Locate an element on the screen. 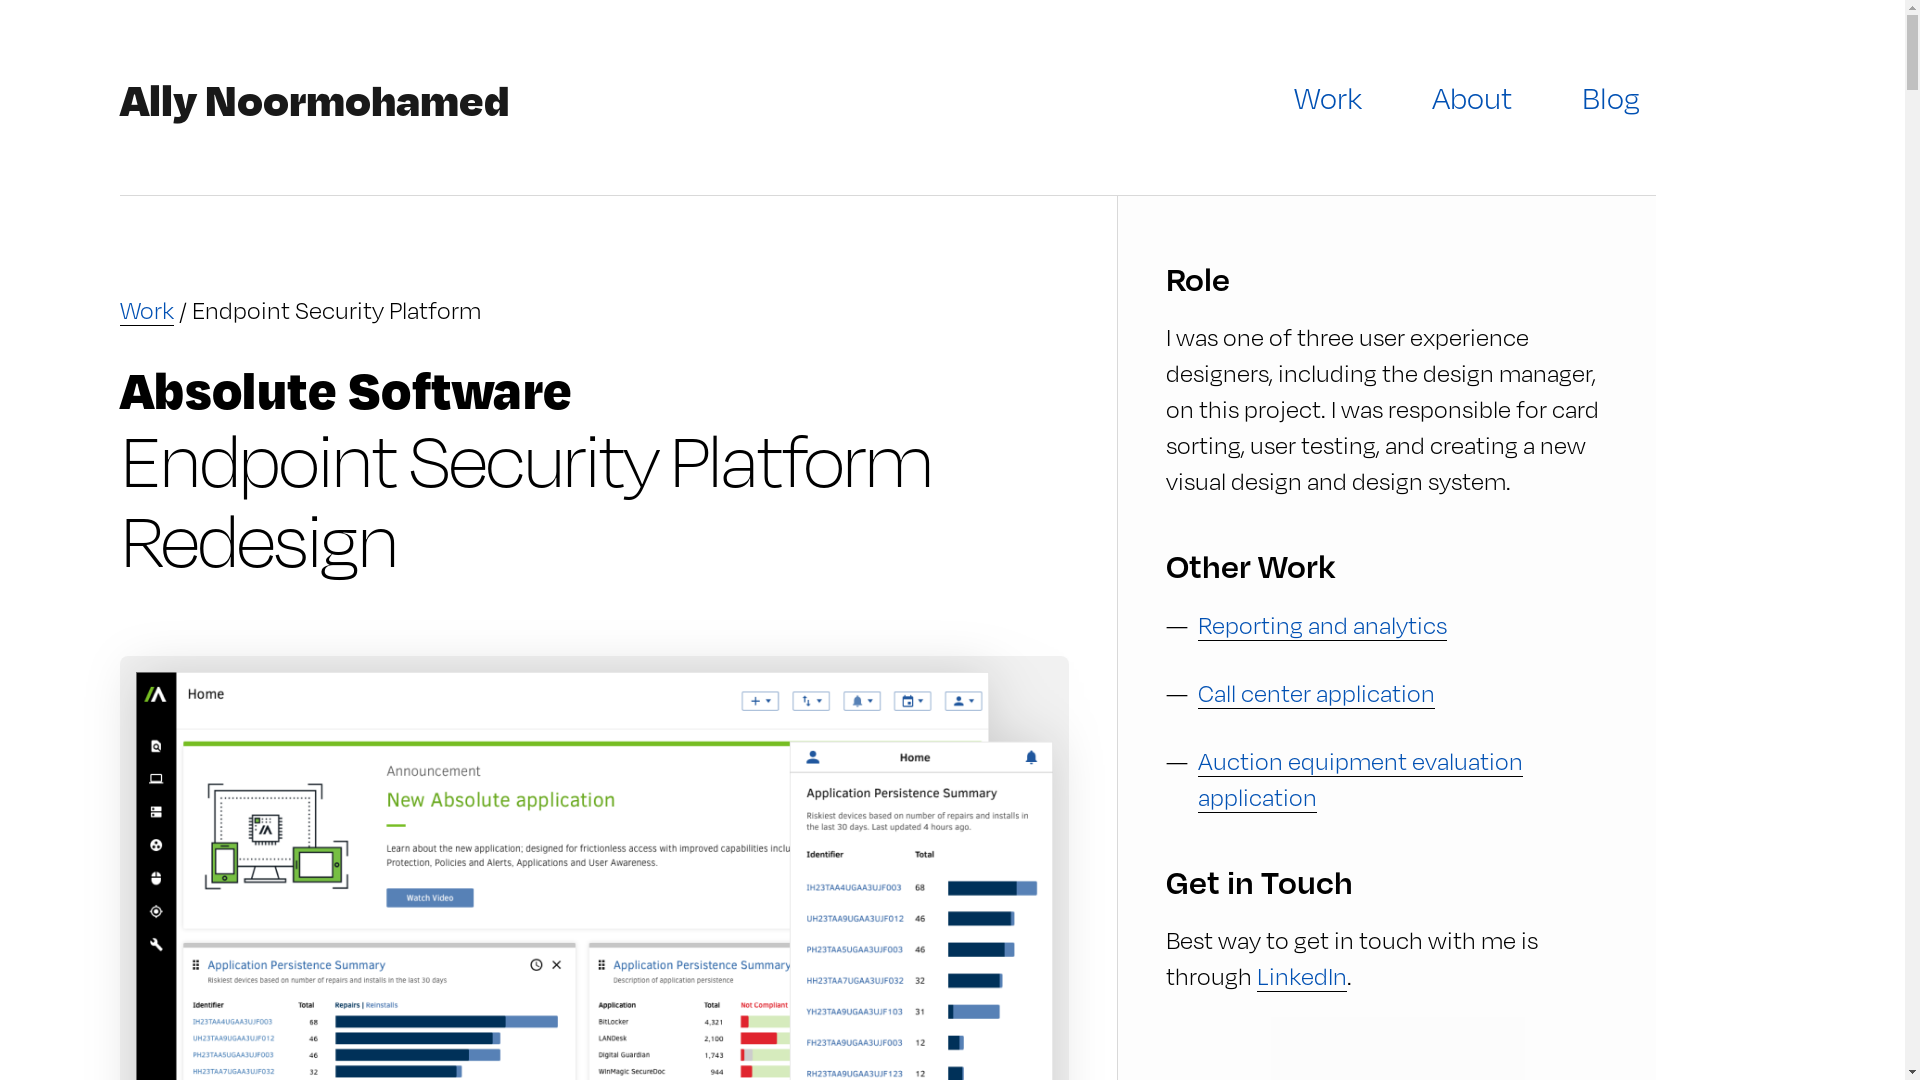 The width and height of the screenshot is (1920, 1080). Work is located at coordinates (147, 310).